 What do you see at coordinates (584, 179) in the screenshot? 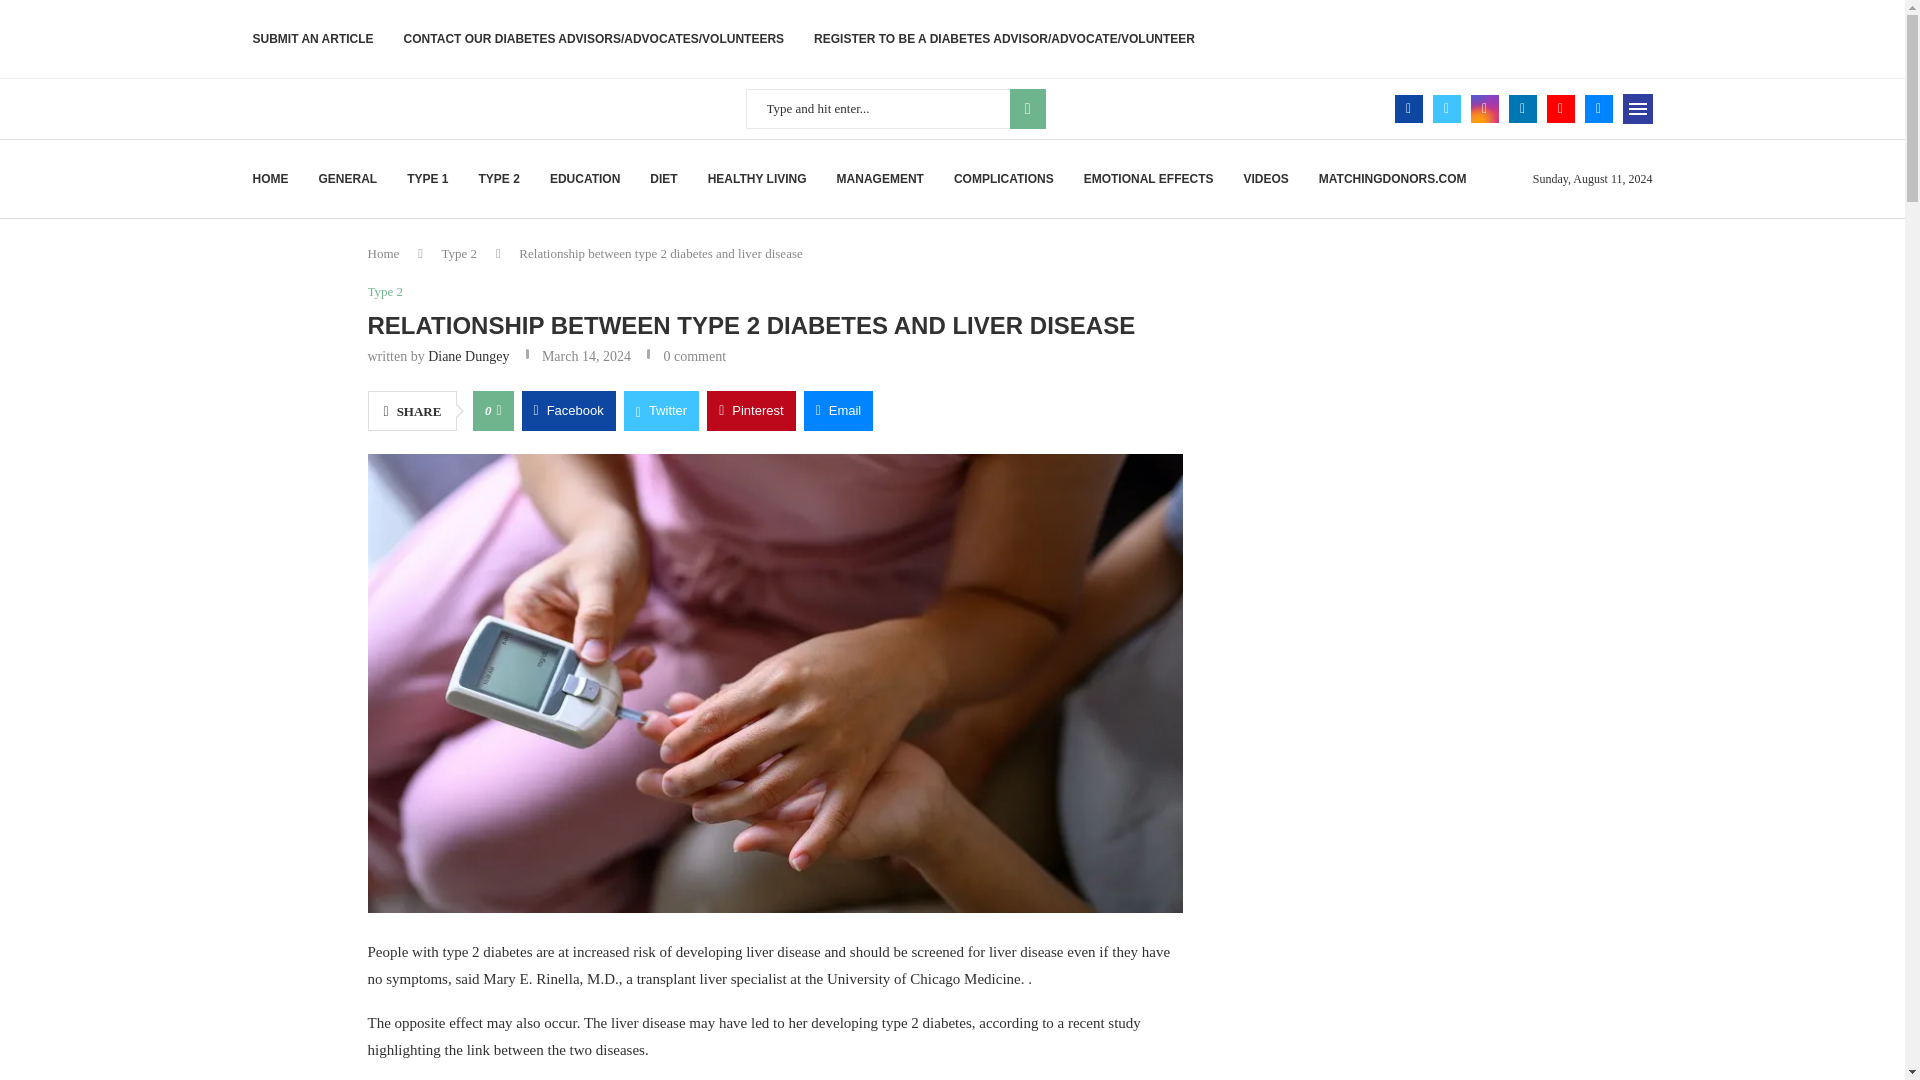
I see `EDUCATION` at bounding box center [584, 179].